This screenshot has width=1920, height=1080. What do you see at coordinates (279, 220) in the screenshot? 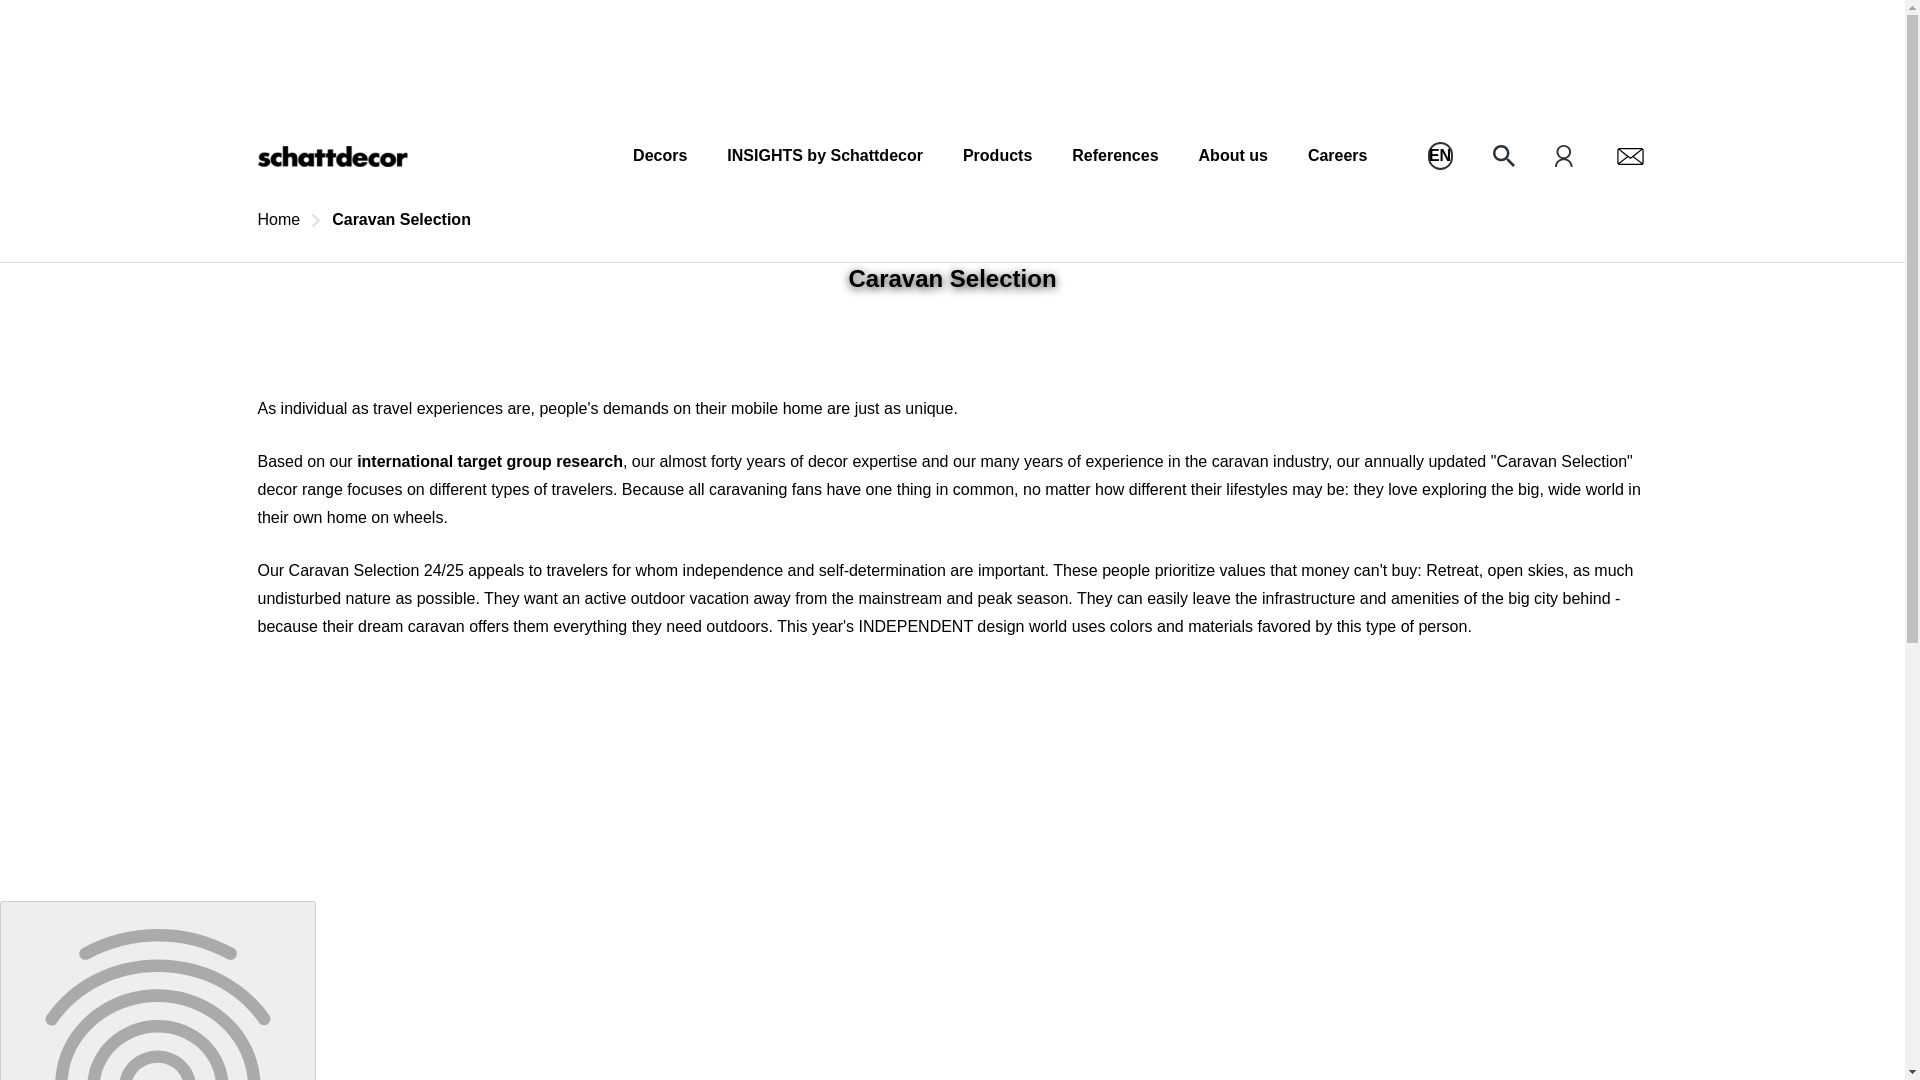
I see `Home` at bounding box center [279, 220].